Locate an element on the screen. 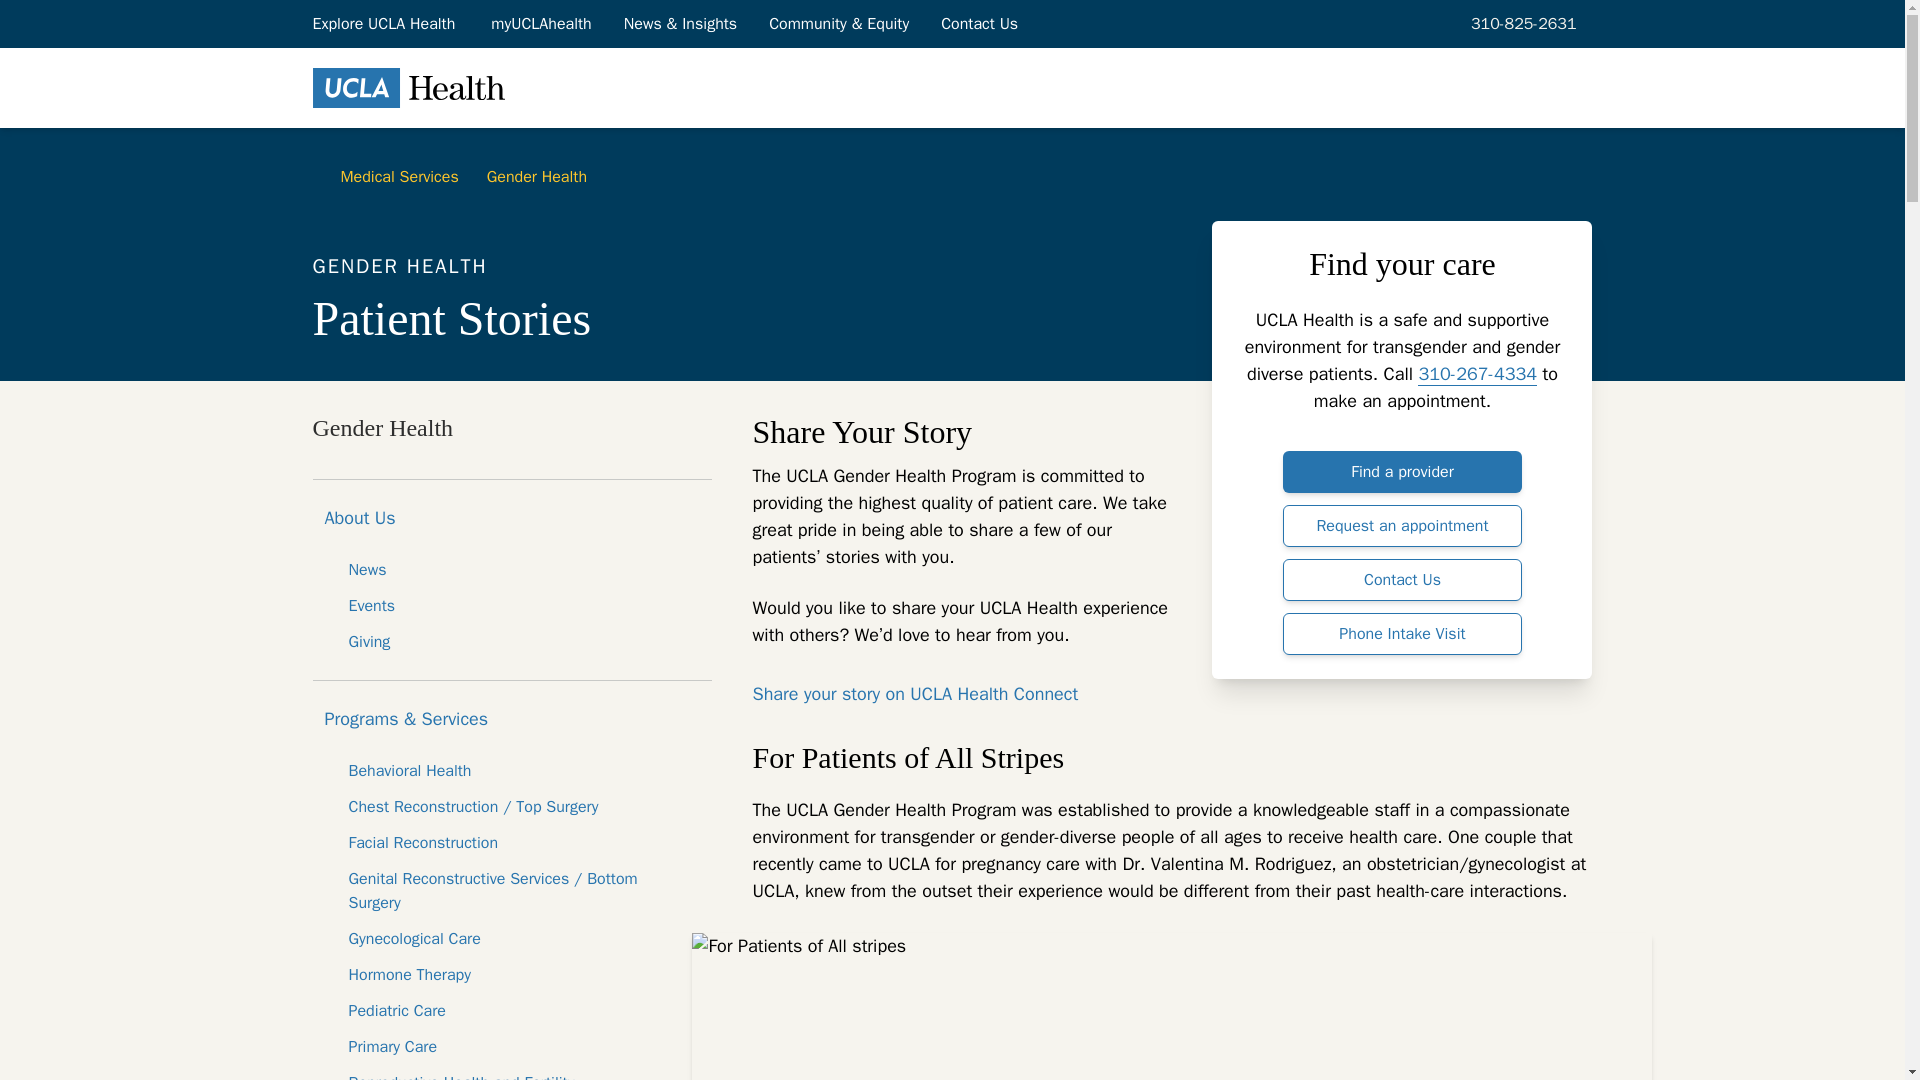 This screenshot has width=1920, height=1080. myUCLAhealth is located at coordinates (540, 23).